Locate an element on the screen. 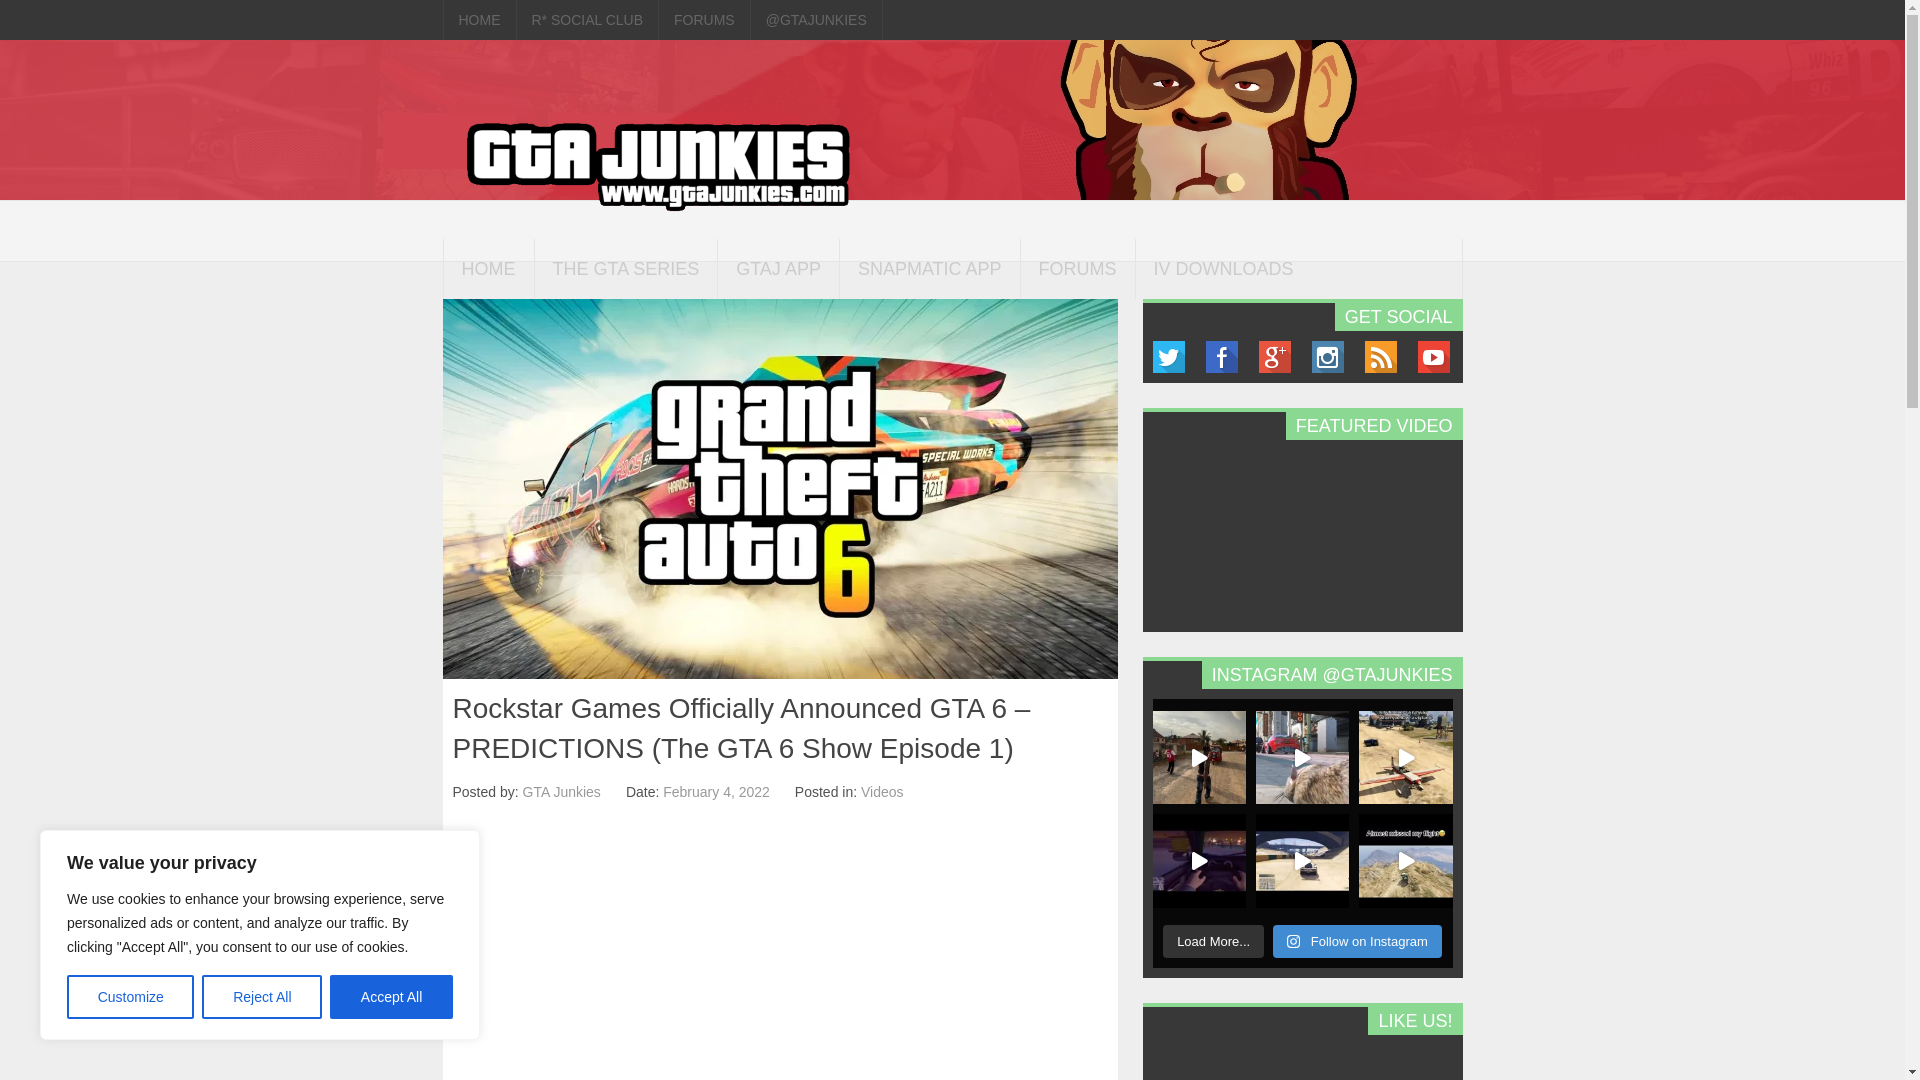 The image size is (1920, 1080). GTAJ APP is located at coordinates (778, 266).